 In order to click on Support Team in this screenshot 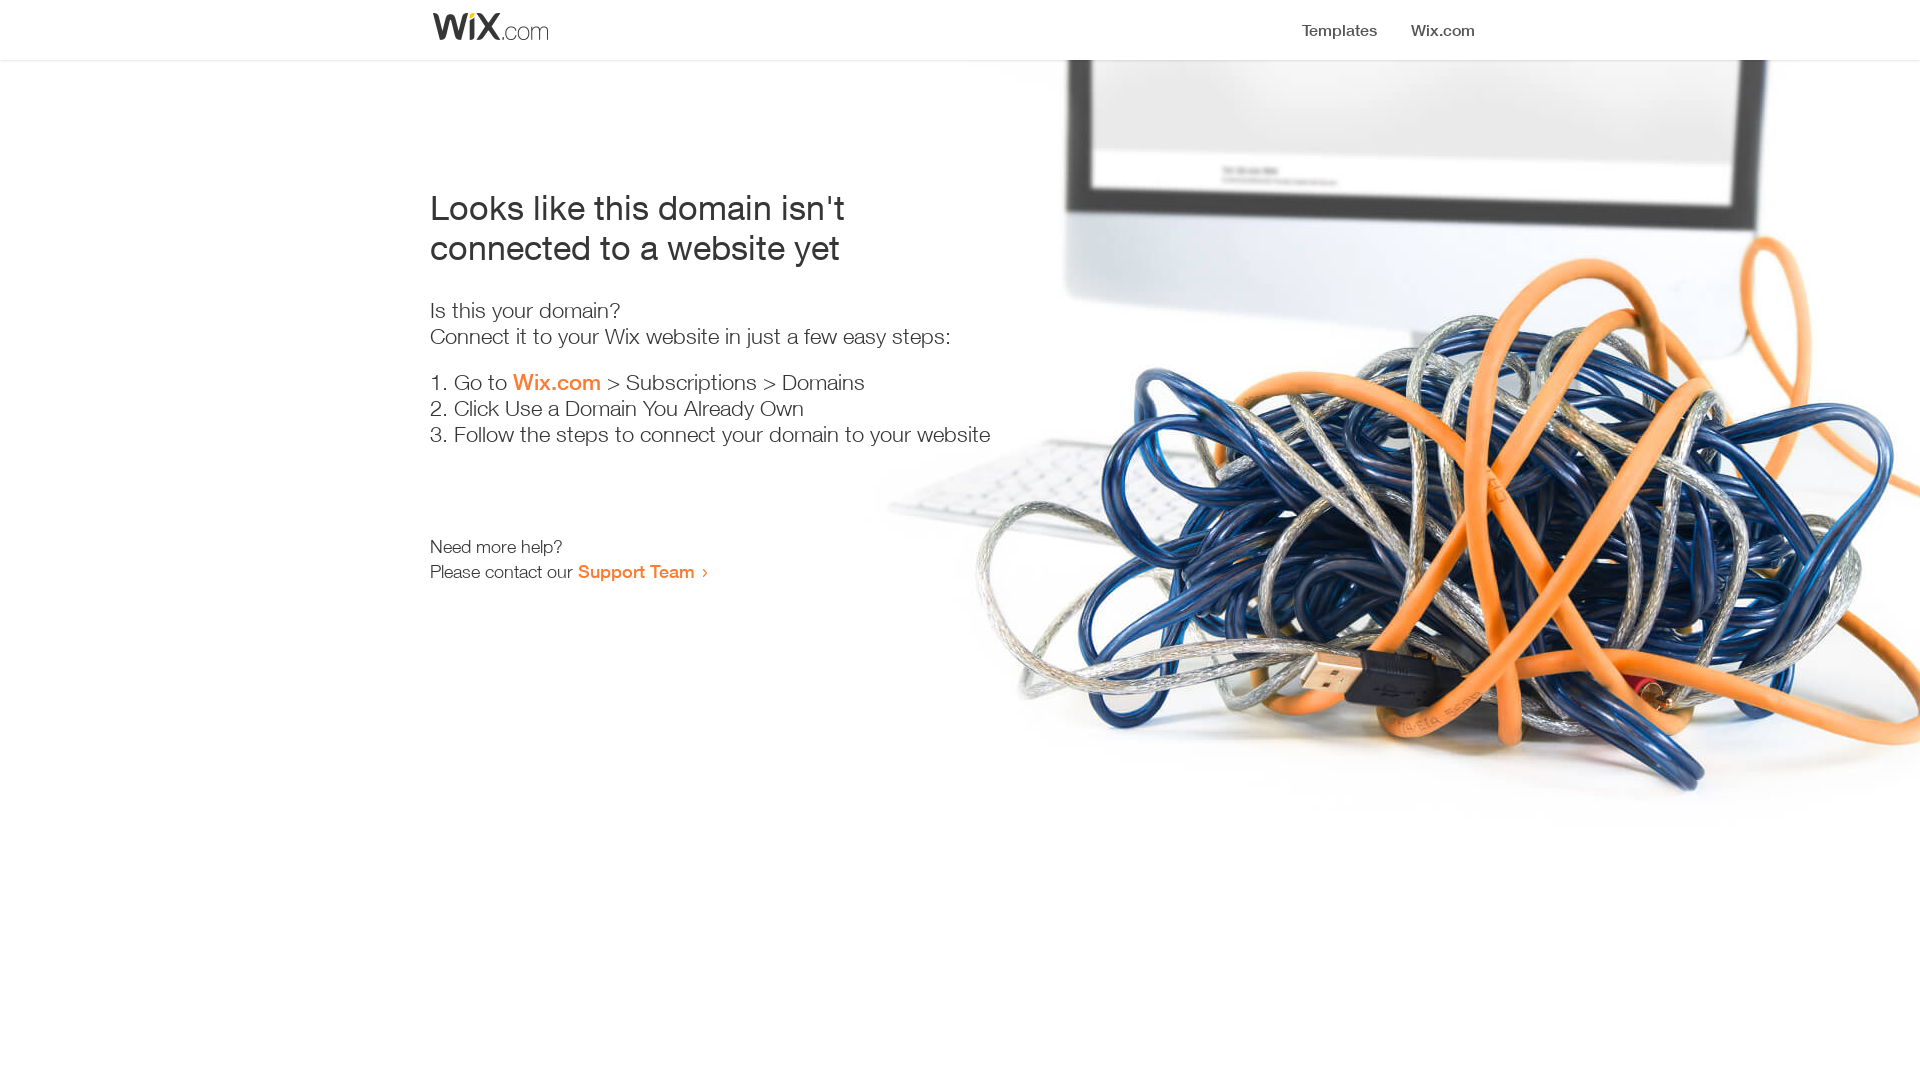, I will do `click(636, 571)`.